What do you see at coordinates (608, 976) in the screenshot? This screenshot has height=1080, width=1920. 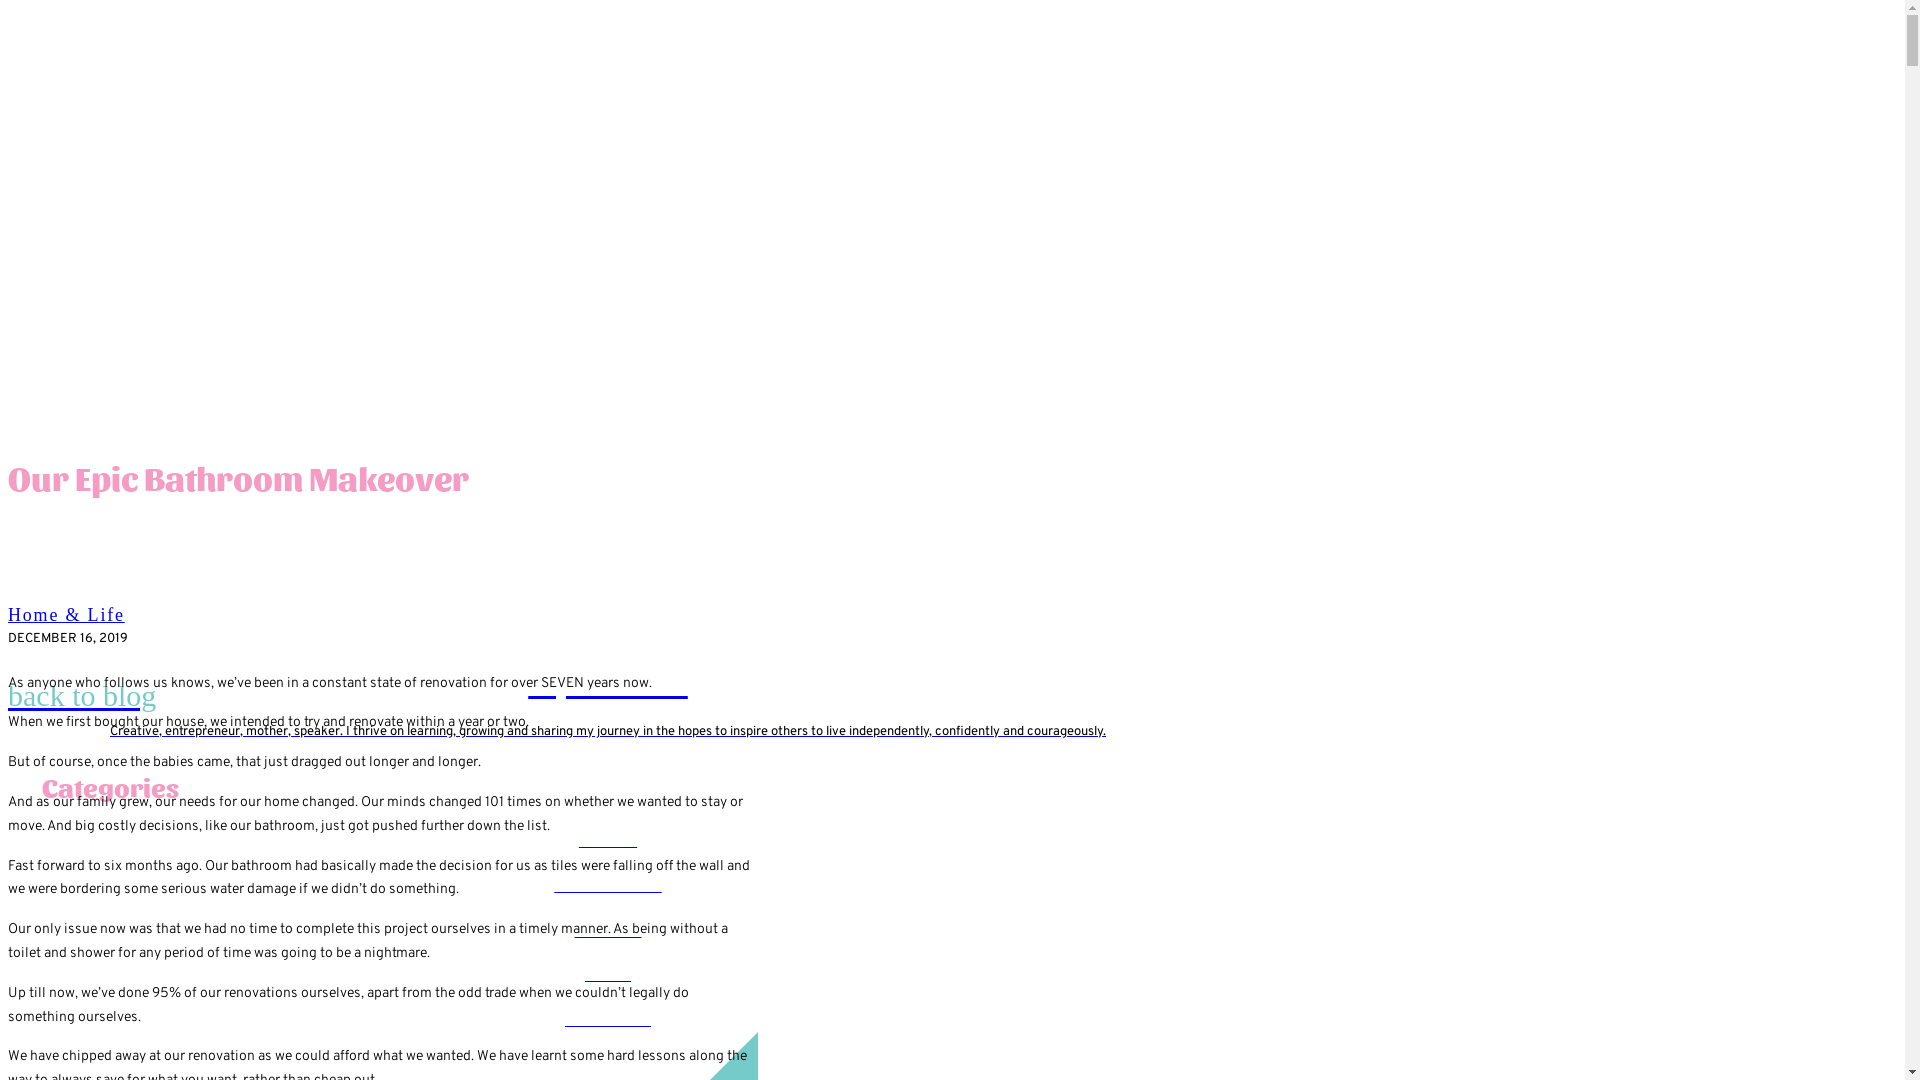 I see `travel` at bounding box center [608, 976].